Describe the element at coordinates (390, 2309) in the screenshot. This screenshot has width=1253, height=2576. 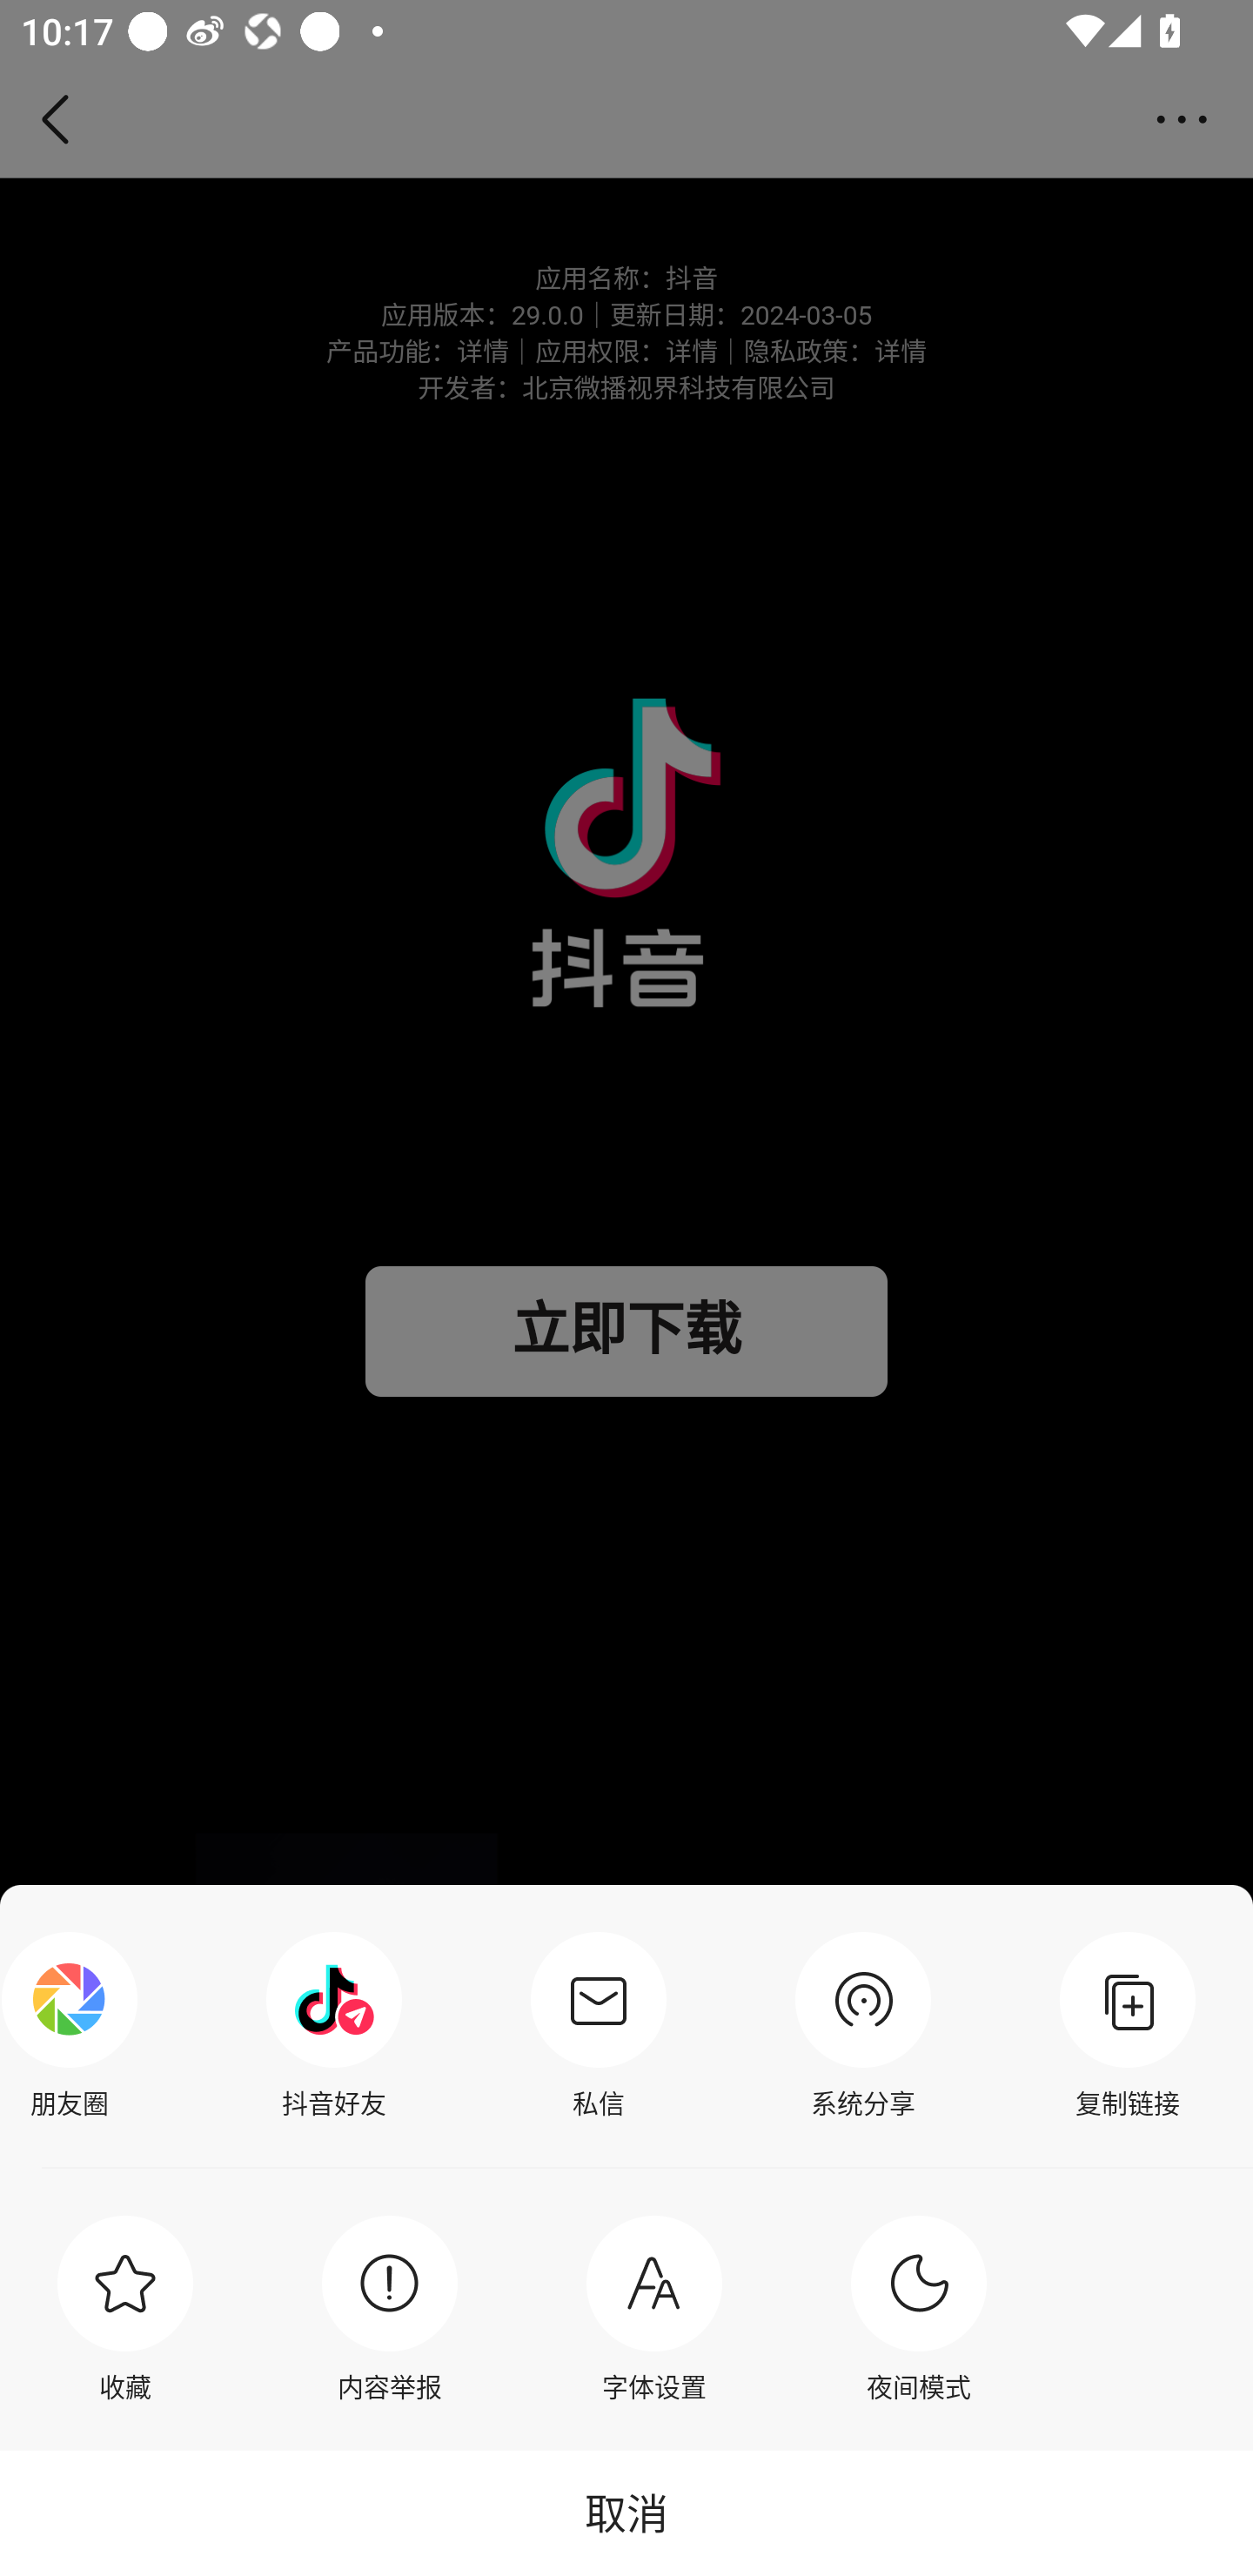
I see `内容举报` at that location.